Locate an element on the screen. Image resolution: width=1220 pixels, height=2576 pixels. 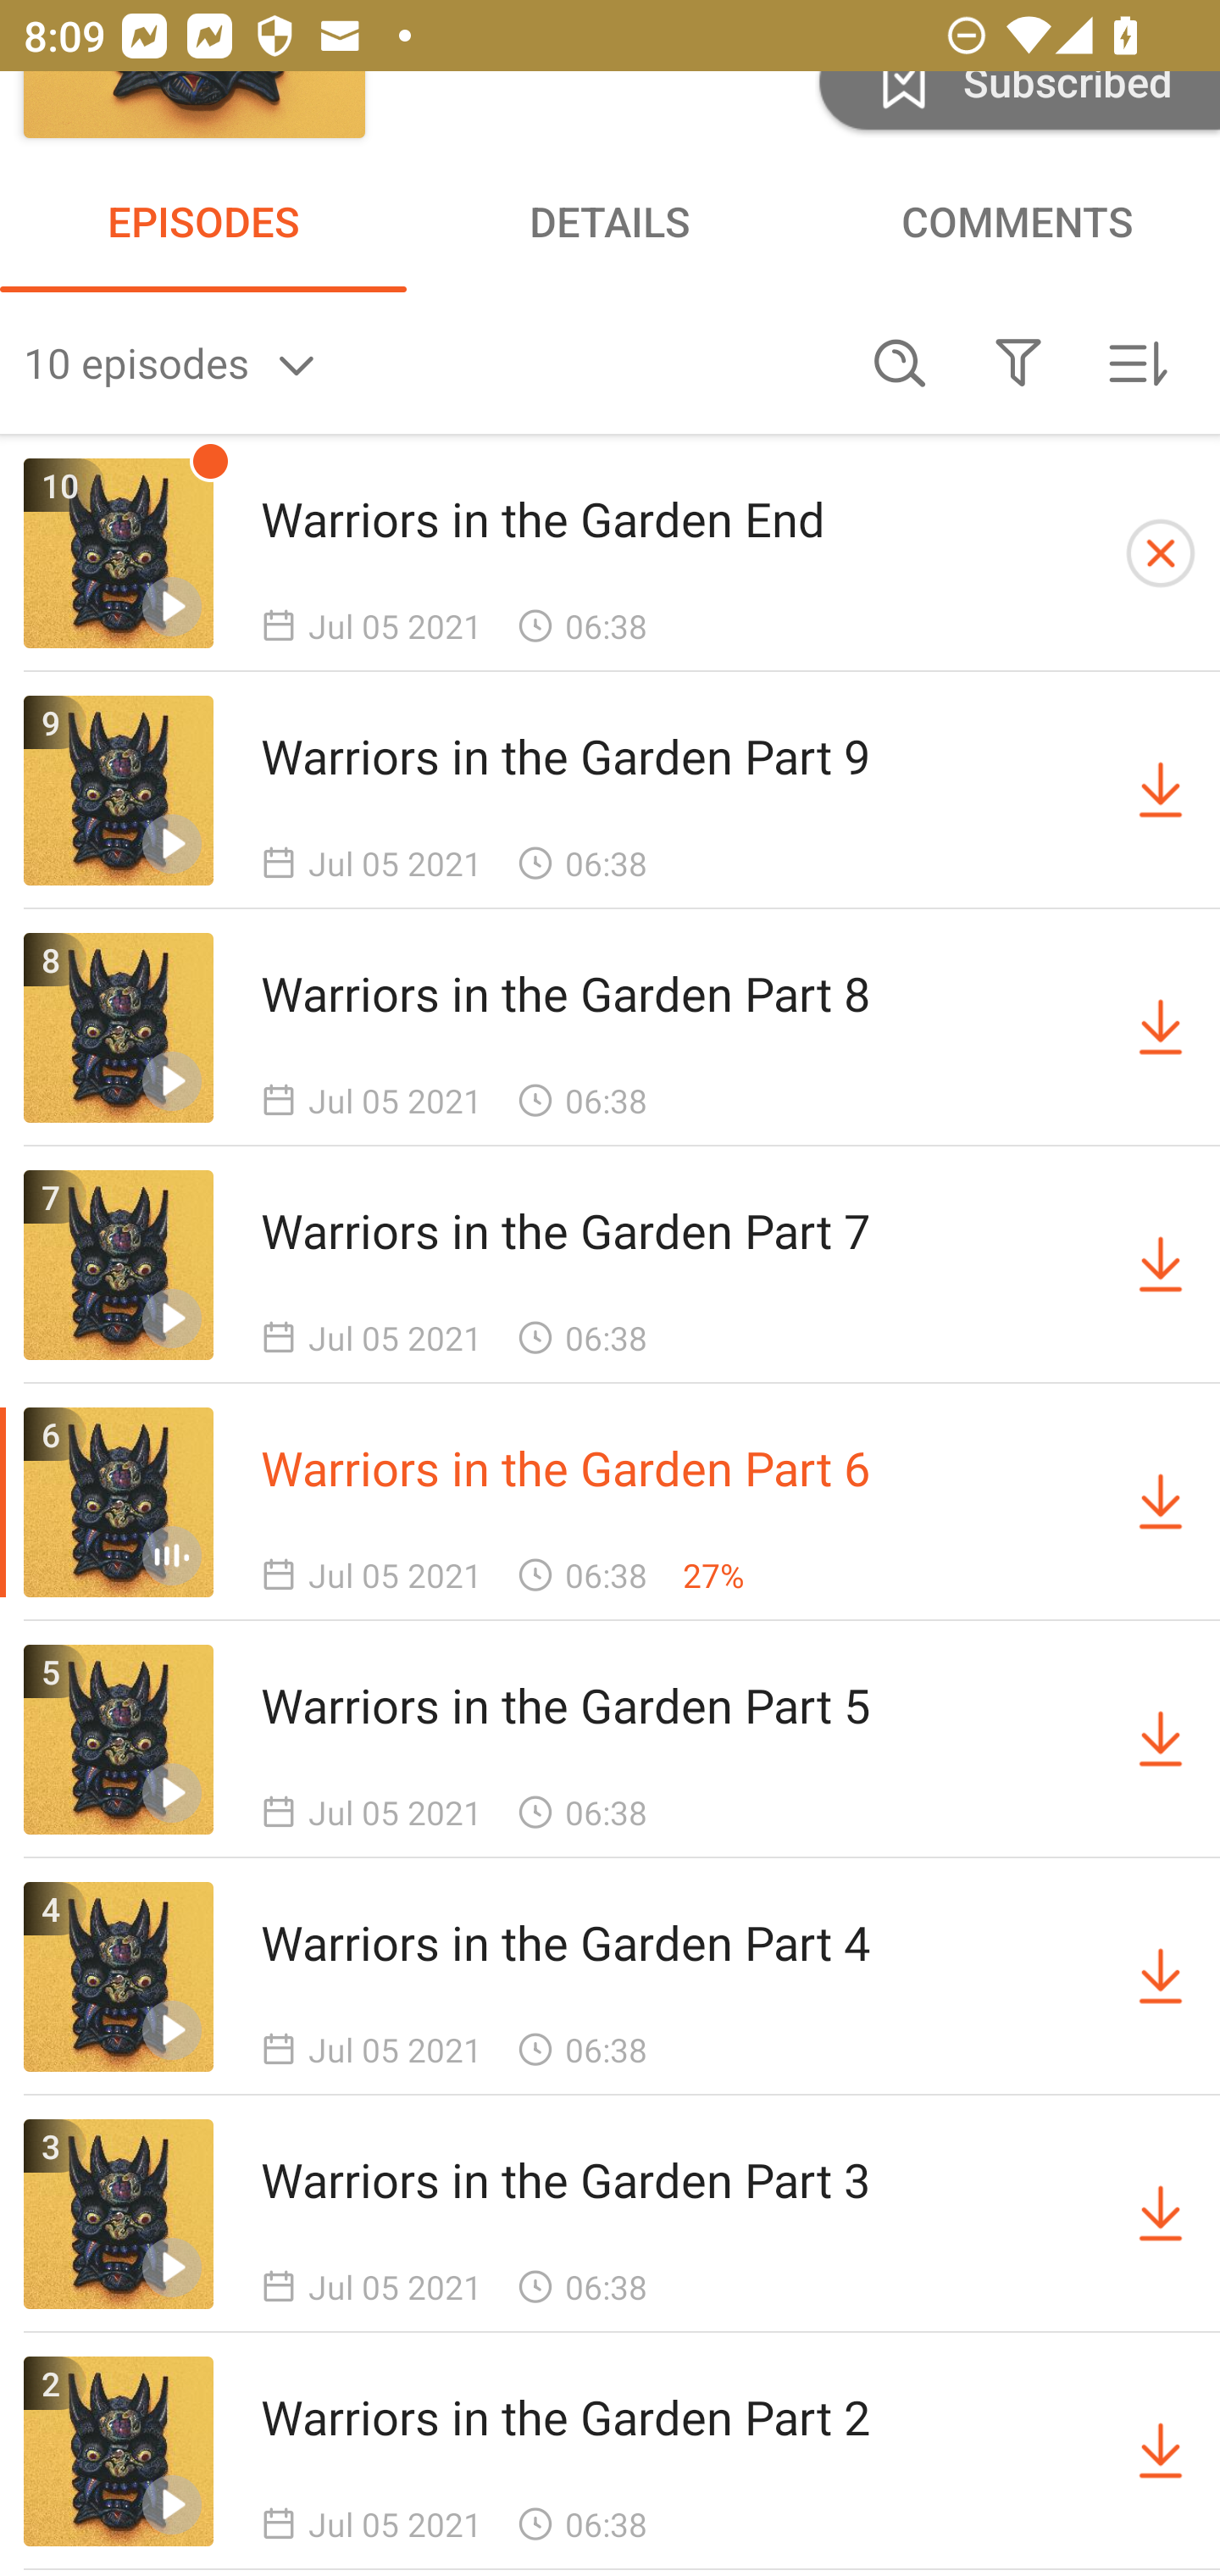
Download is located at coordinates (1161, 2213).